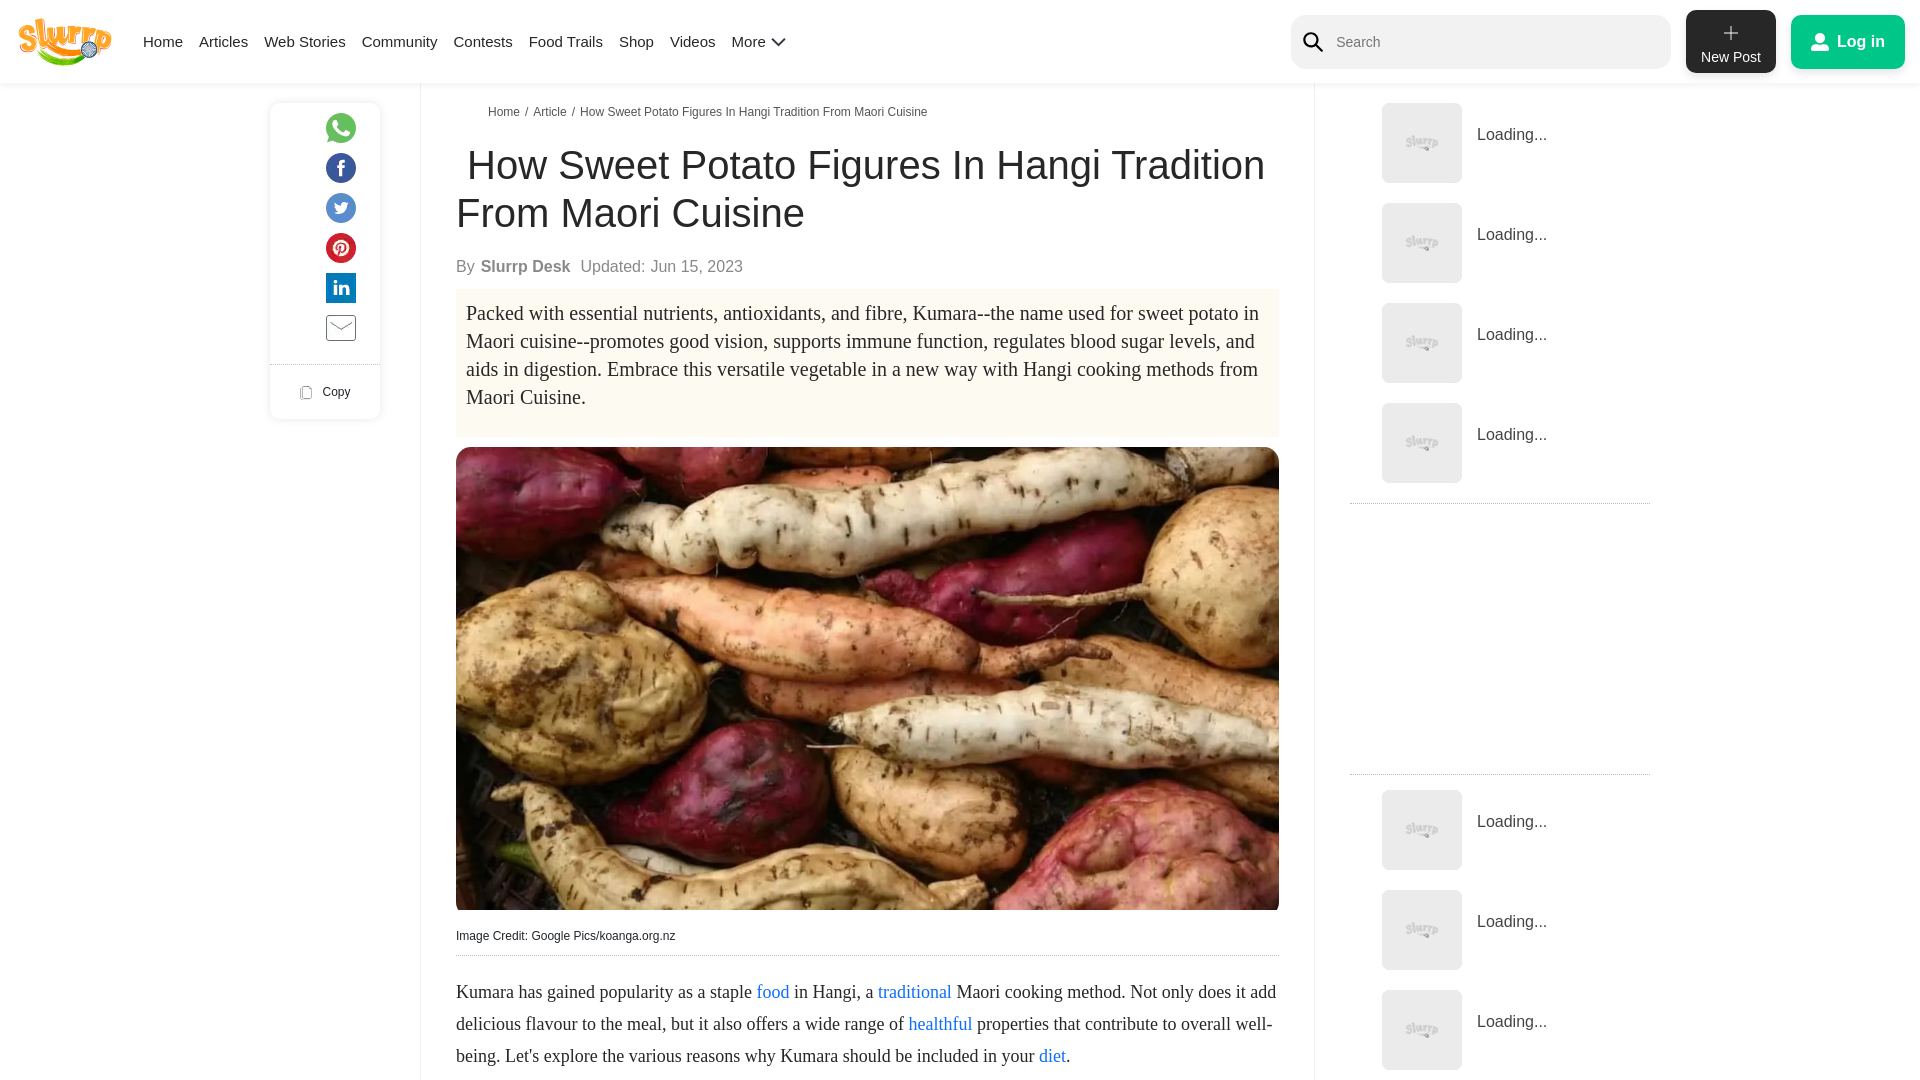 The width and height of the screenshot is (1920, 1080). I want to click on Food Trails, so click(566, 41).